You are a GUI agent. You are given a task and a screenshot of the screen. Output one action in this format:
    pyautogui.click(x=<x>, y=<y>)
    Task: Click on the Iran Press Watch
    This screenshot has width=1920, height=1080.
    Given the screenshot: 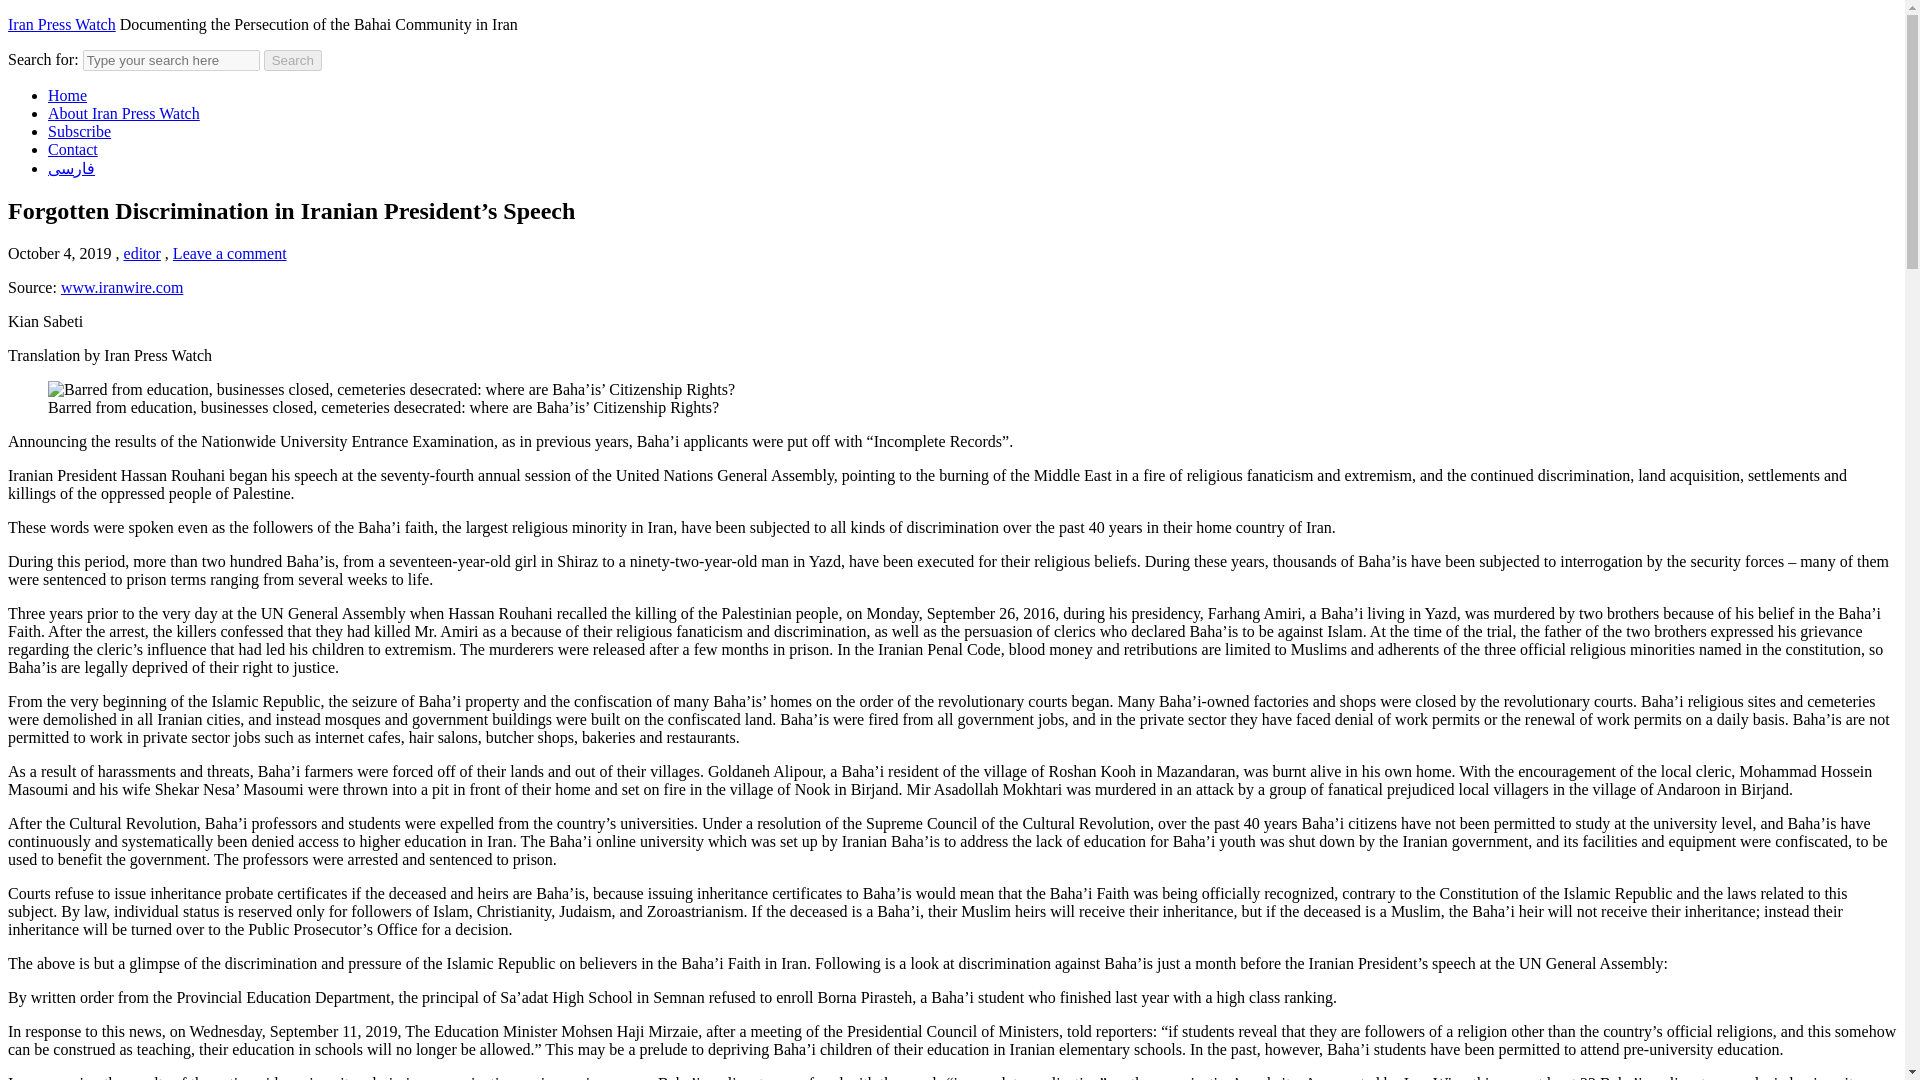 What is the action you would take?
    pyautogui.click(x=61, y=24)
    